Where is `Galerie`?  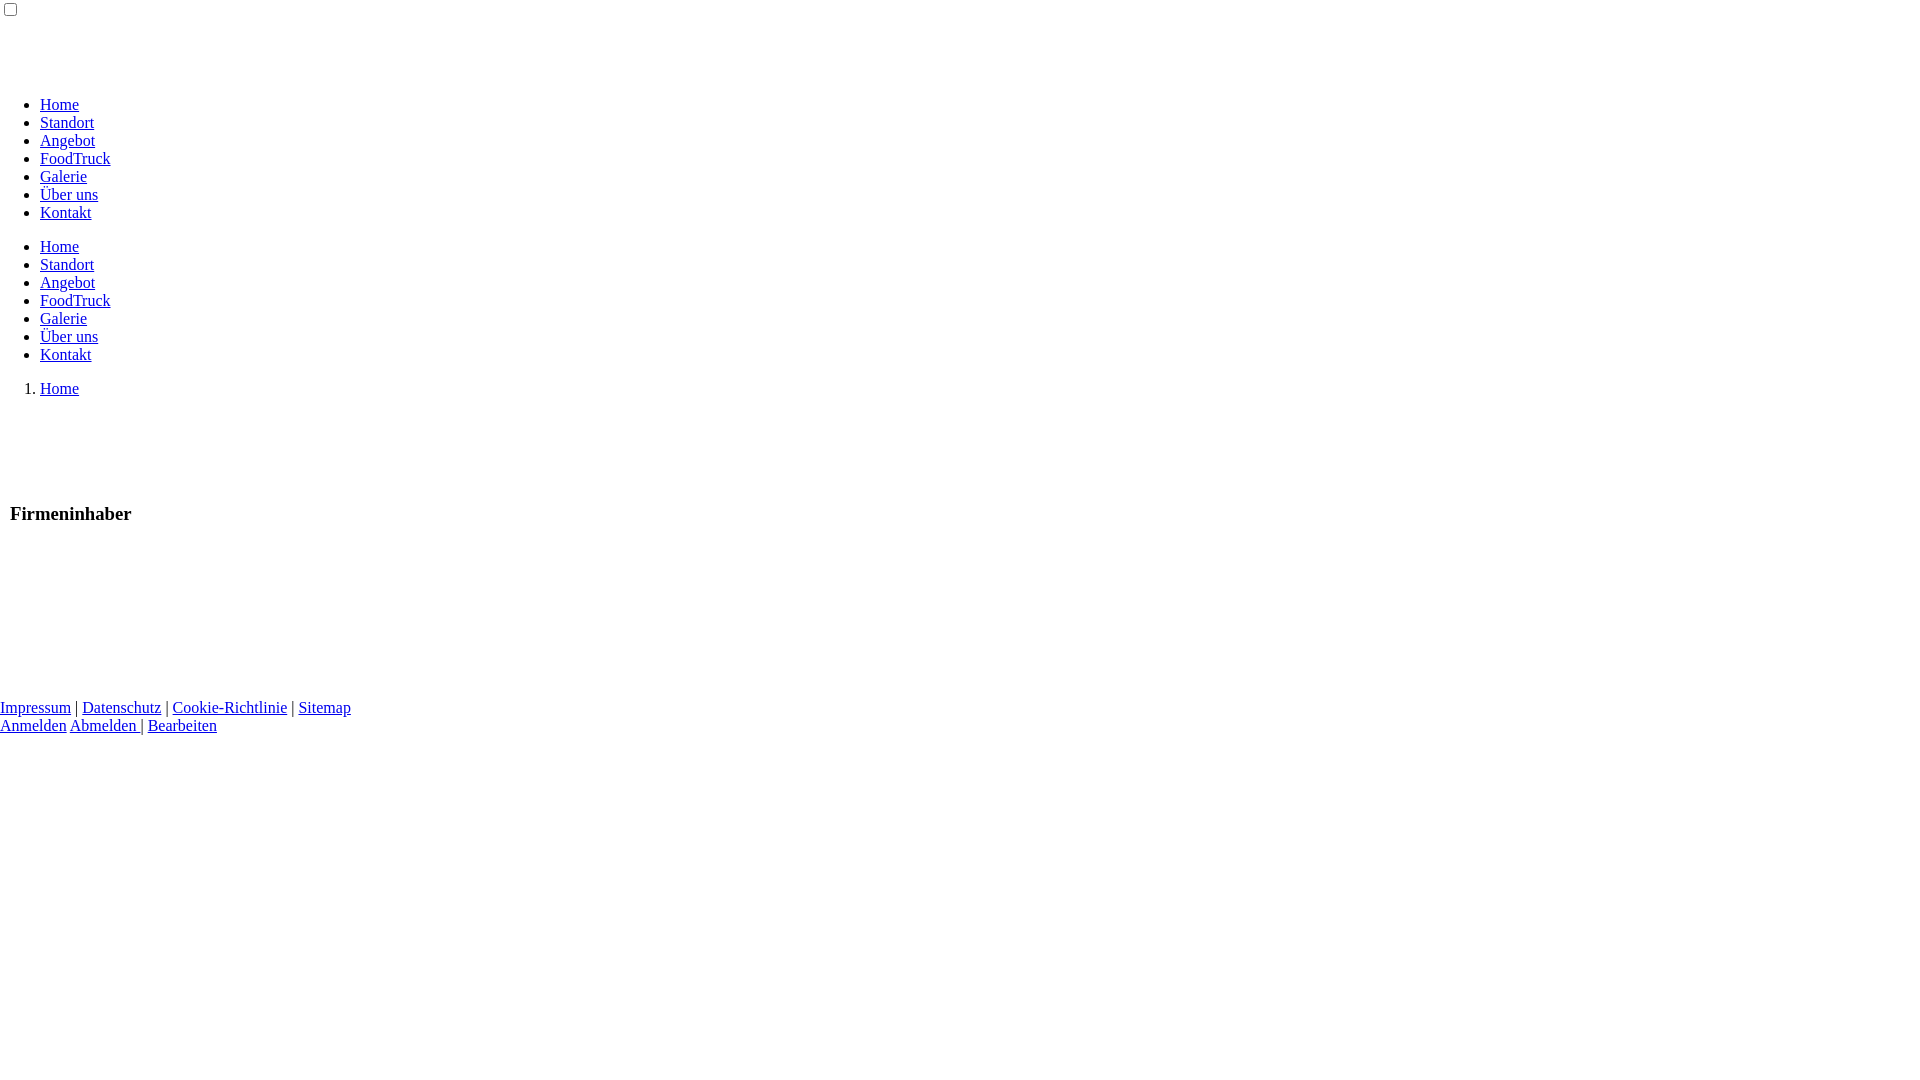 Galerie is located at coordinates (64, 318).